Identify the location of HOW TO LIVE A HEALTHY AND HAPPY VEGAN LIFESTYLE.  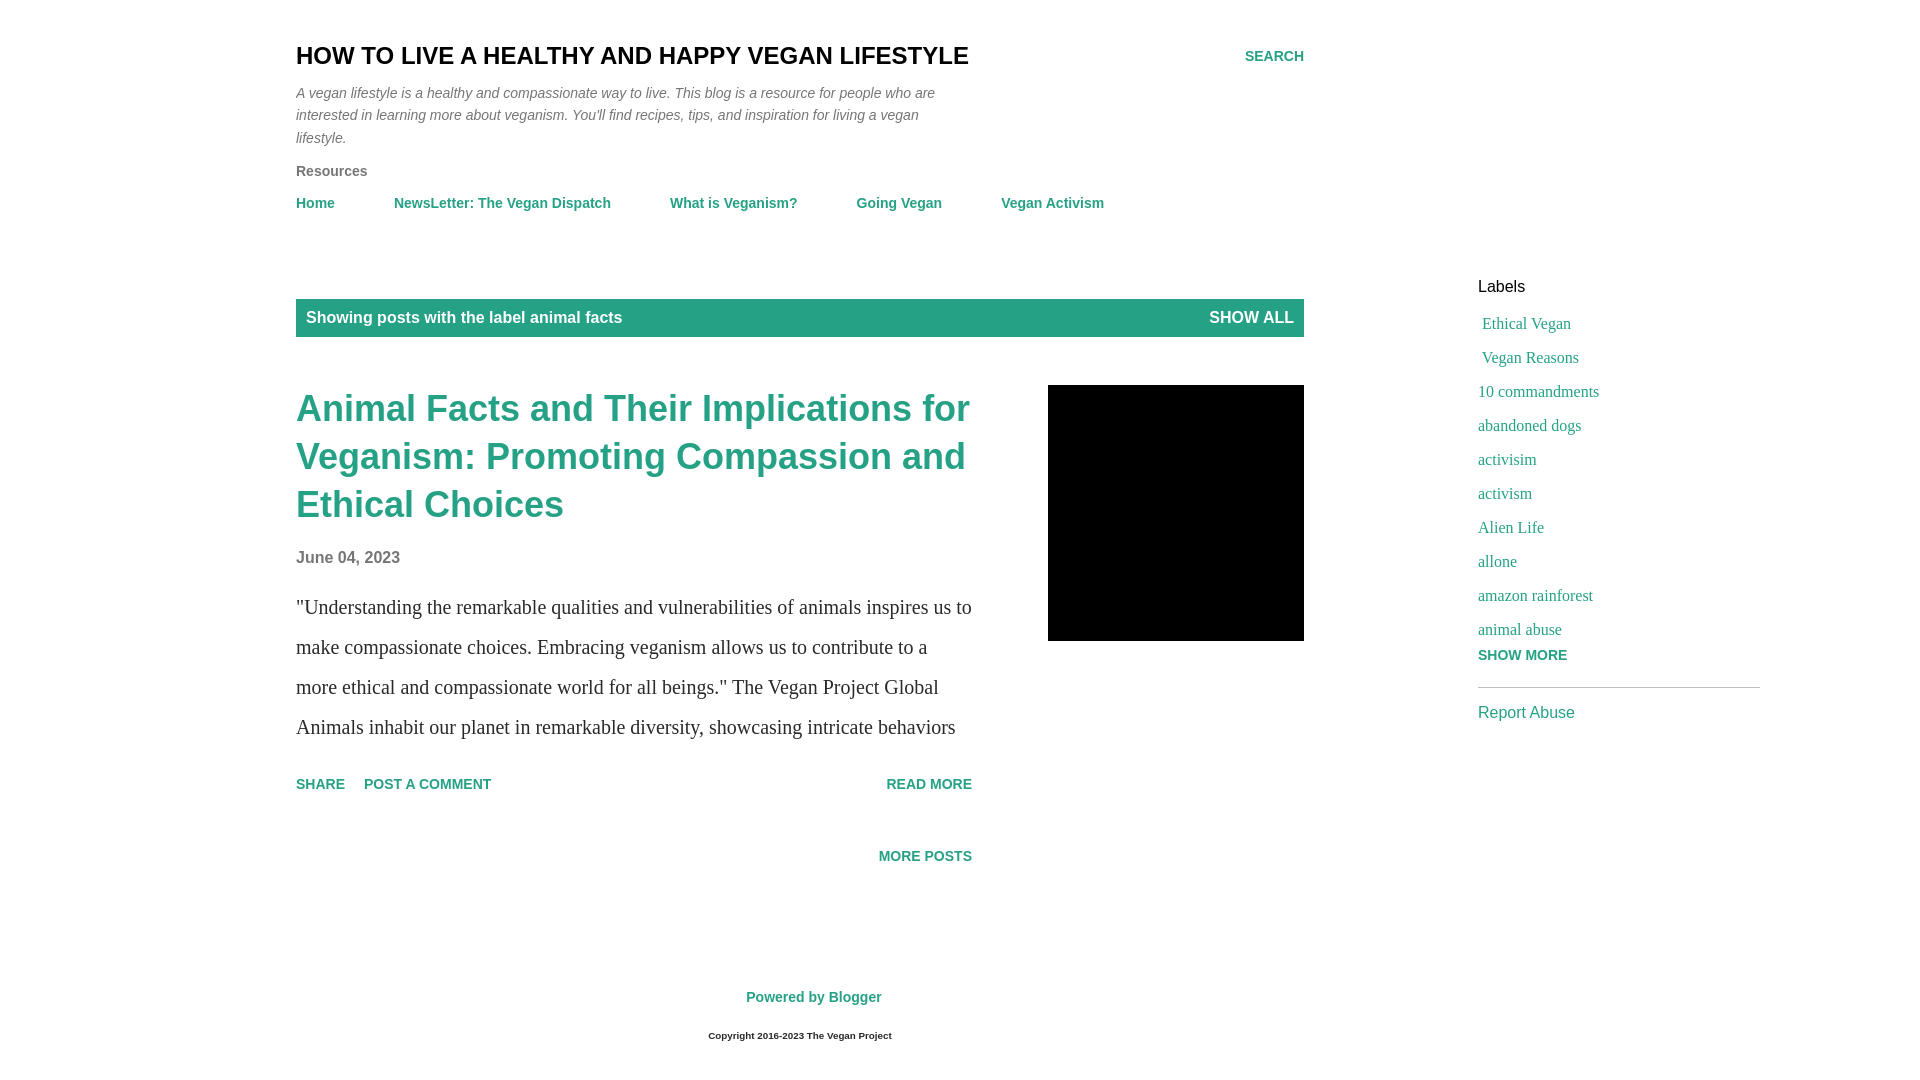
(632, 56).